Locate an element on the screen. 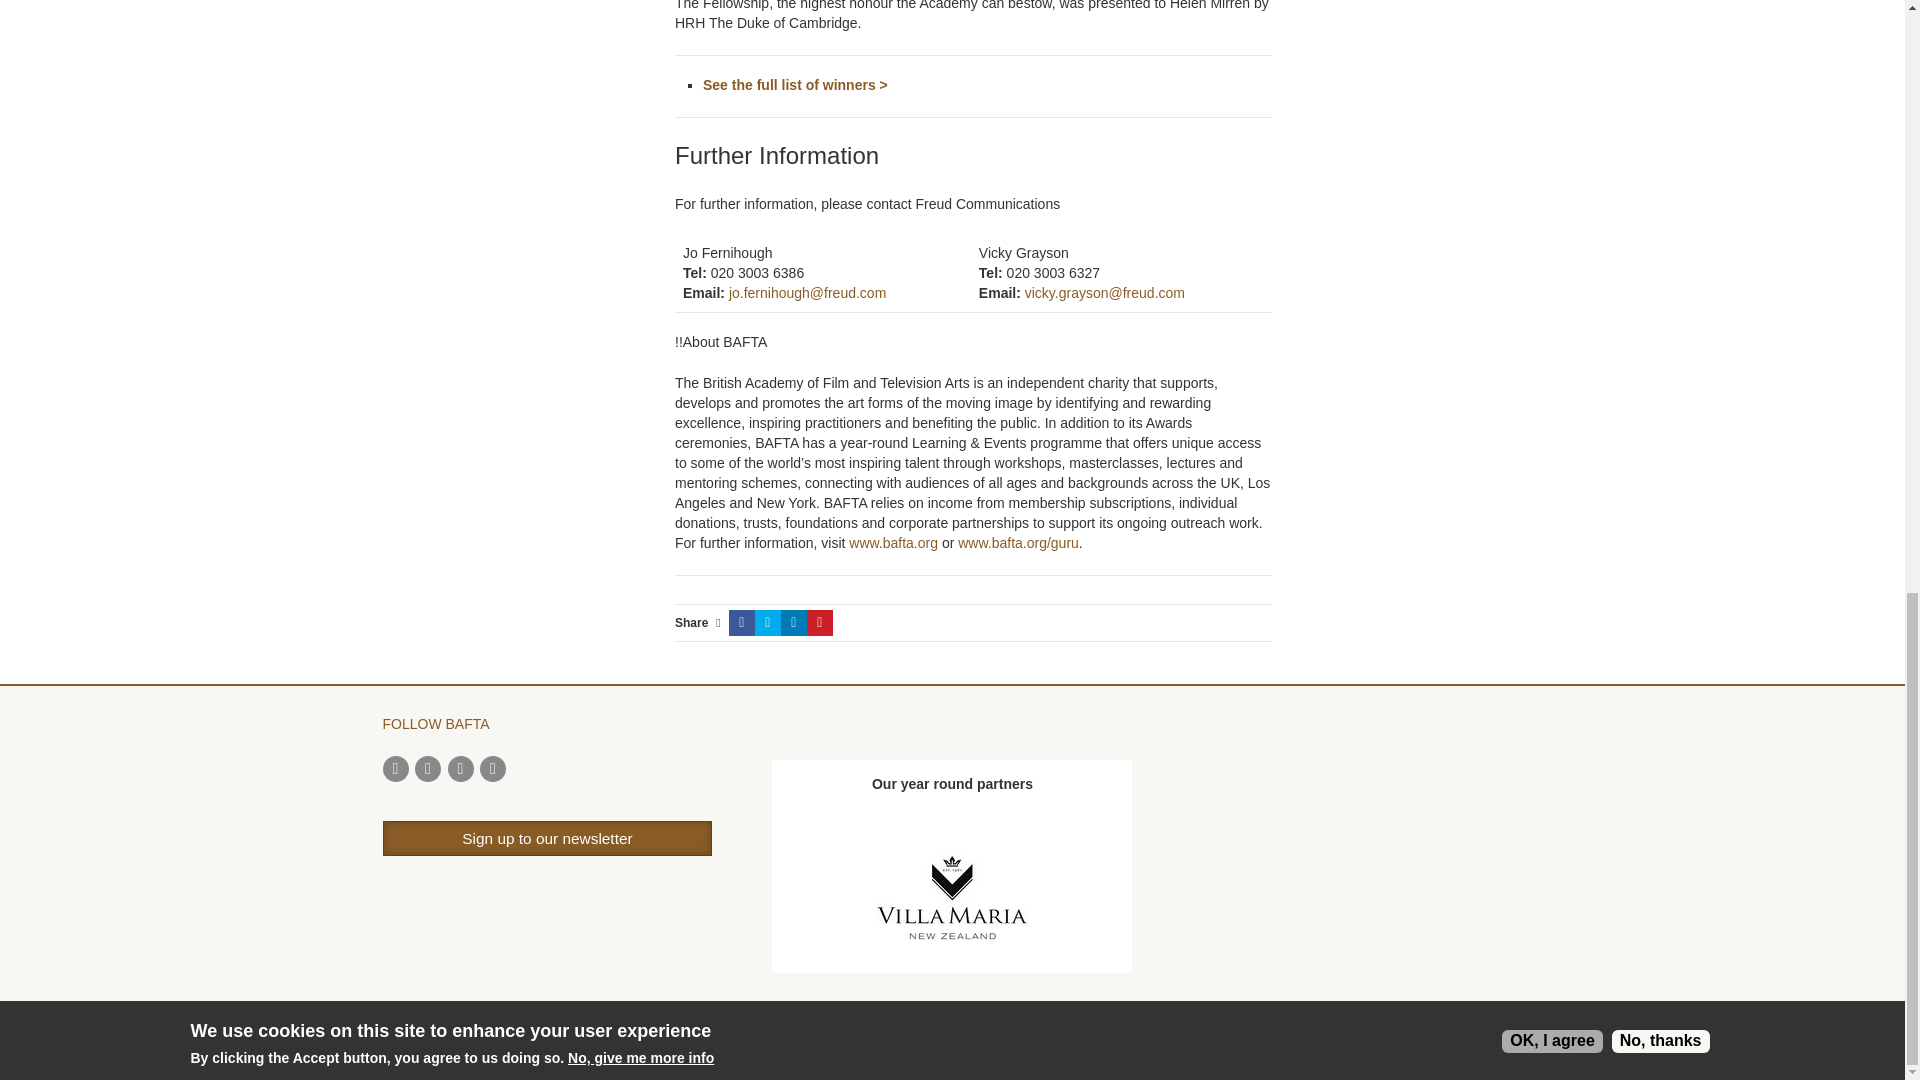 Image resolution: width=1920 pixels, height=1080 pixels. Share on Pinterest is located at coordinates (820, 623).